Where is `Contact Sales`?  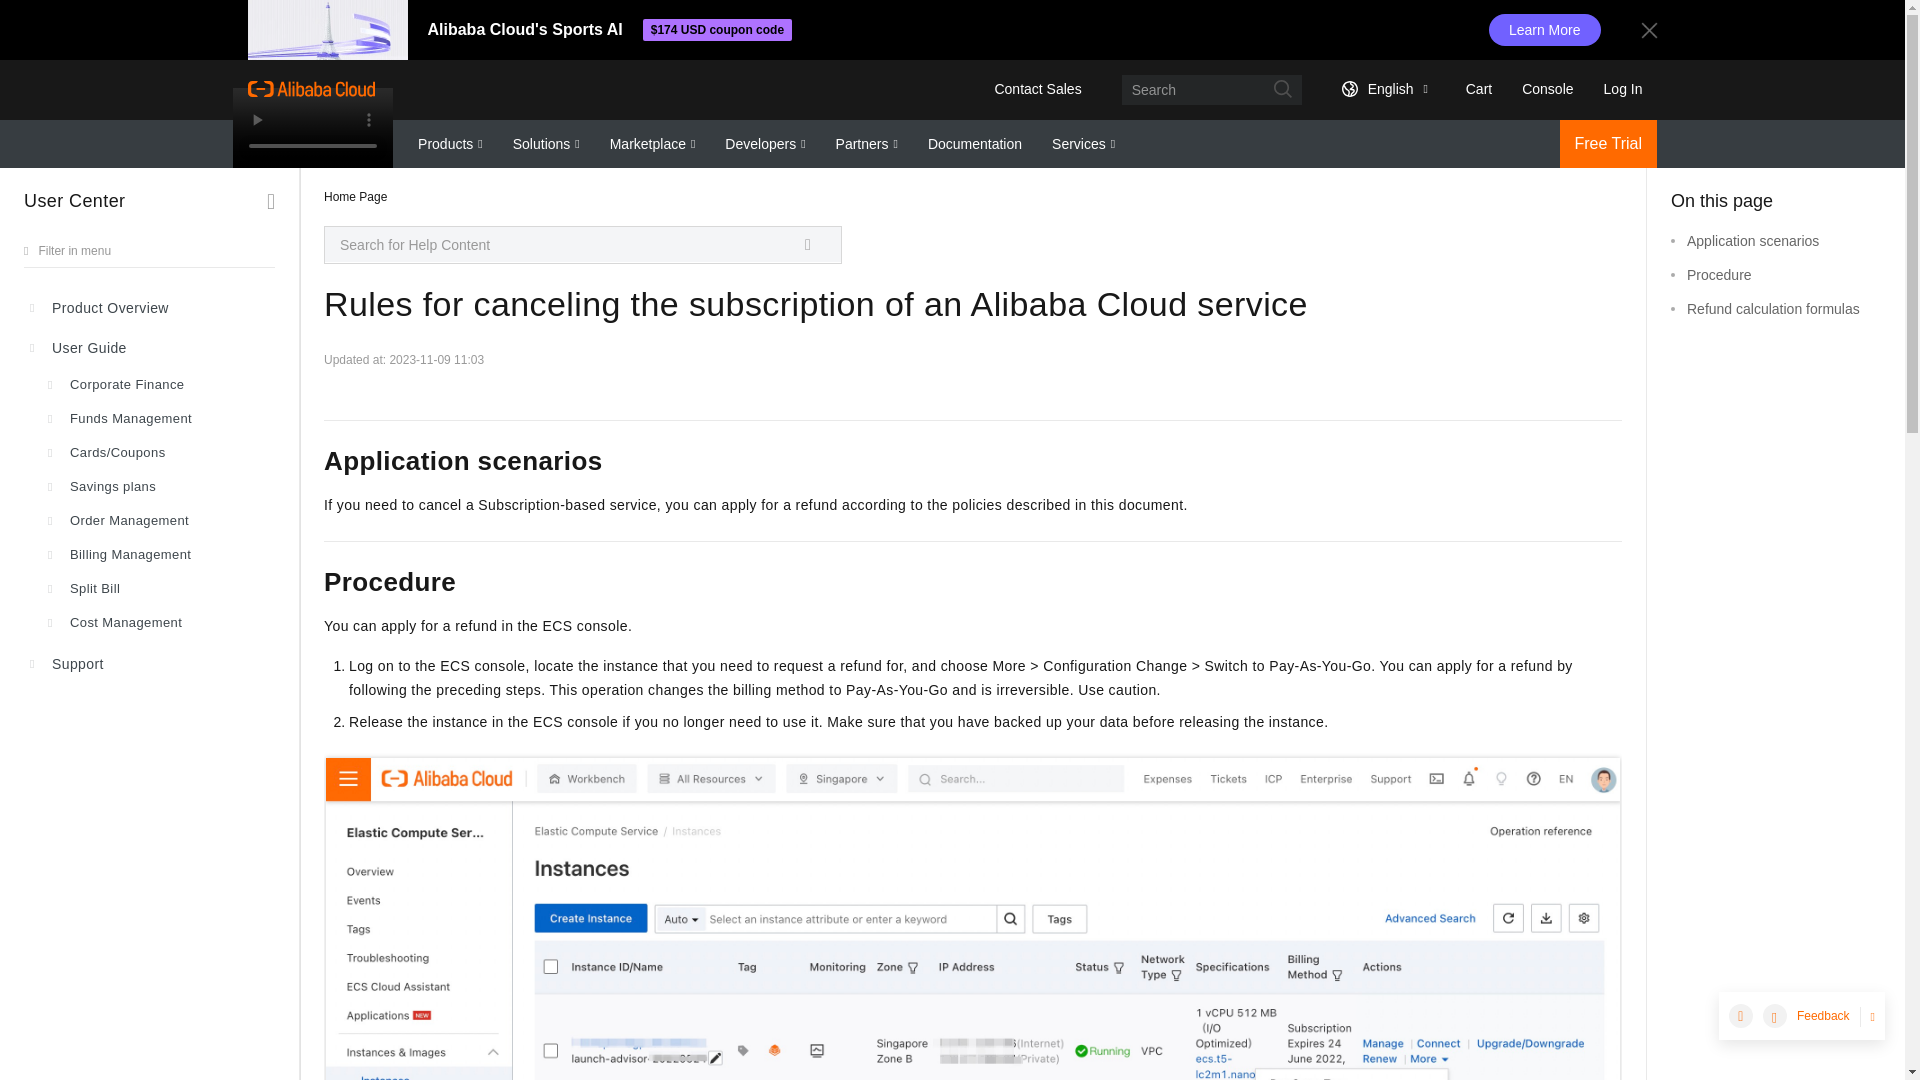
Contact Sales is located at coordinates (1038, 88).